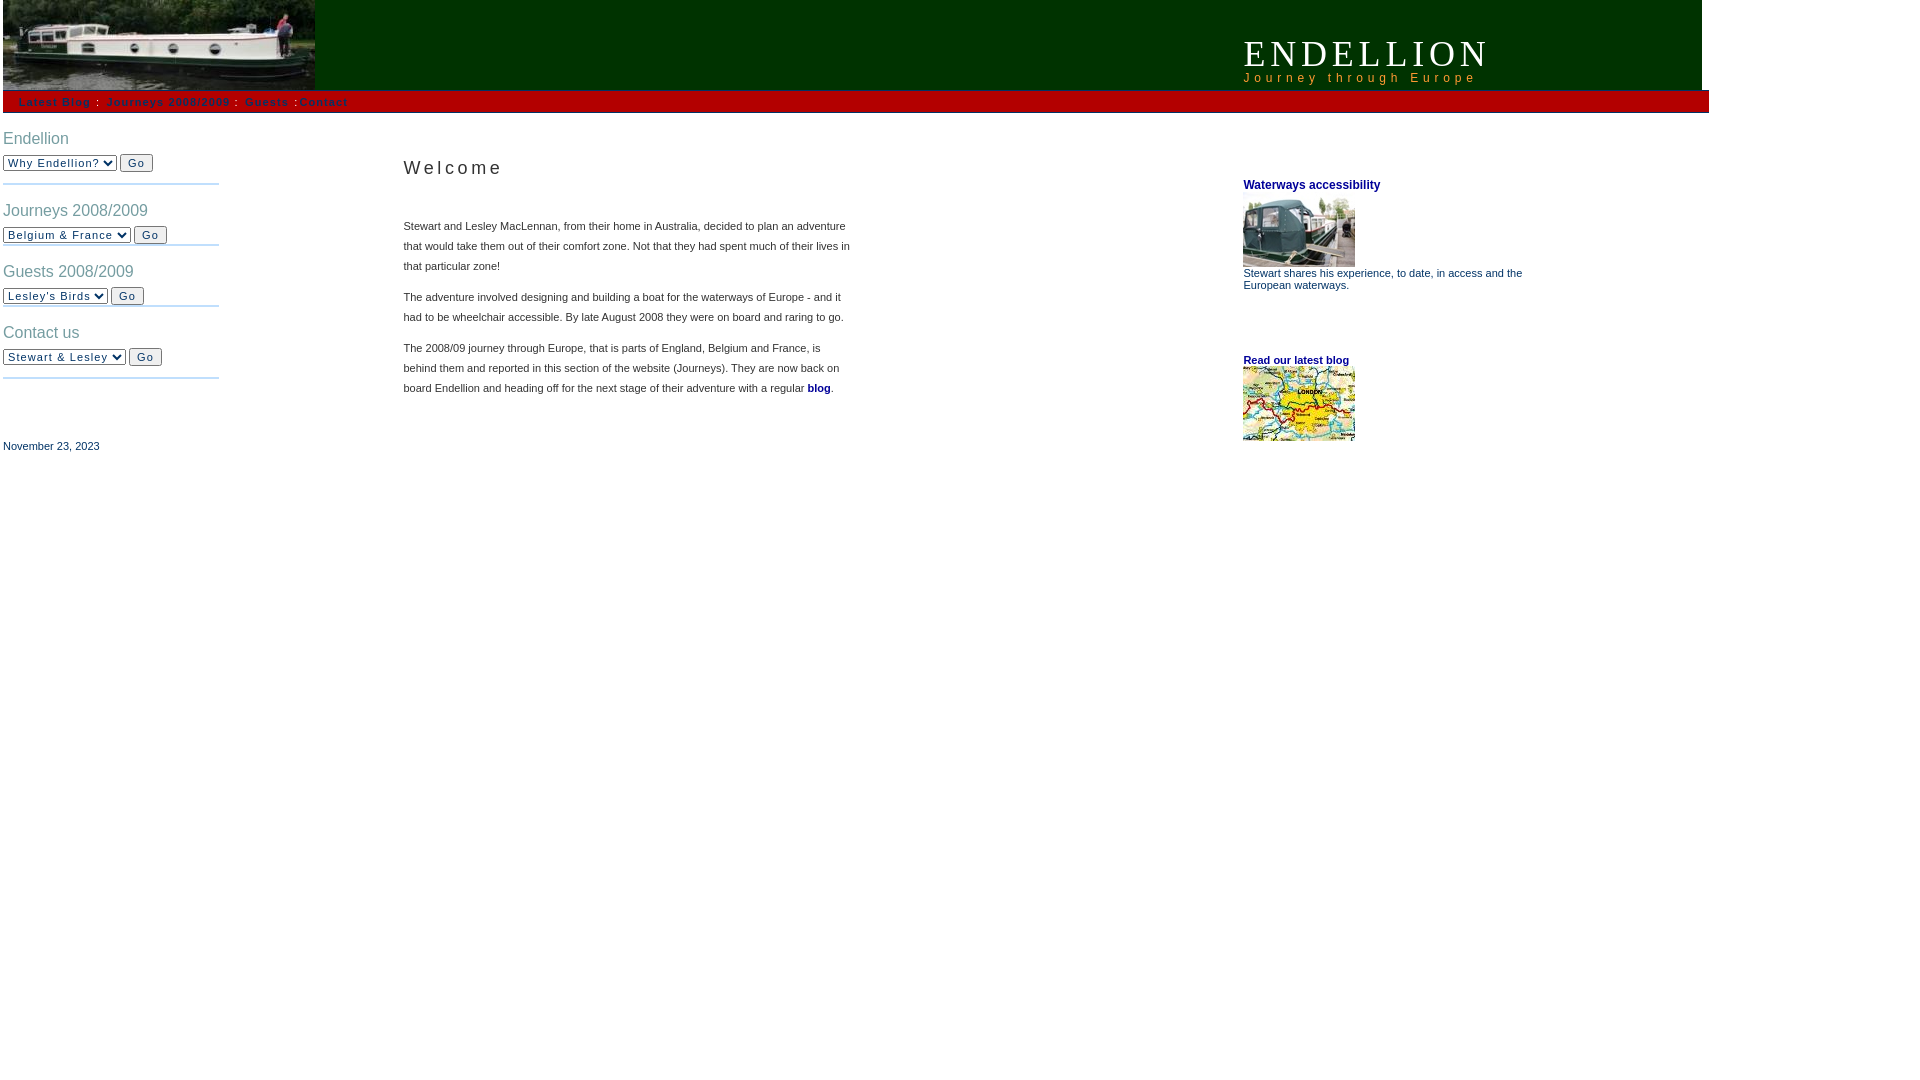 Image resolution: width=1920 pixels, height=1080 pixels. I want to click on Latest Blog, so click(55, 102).